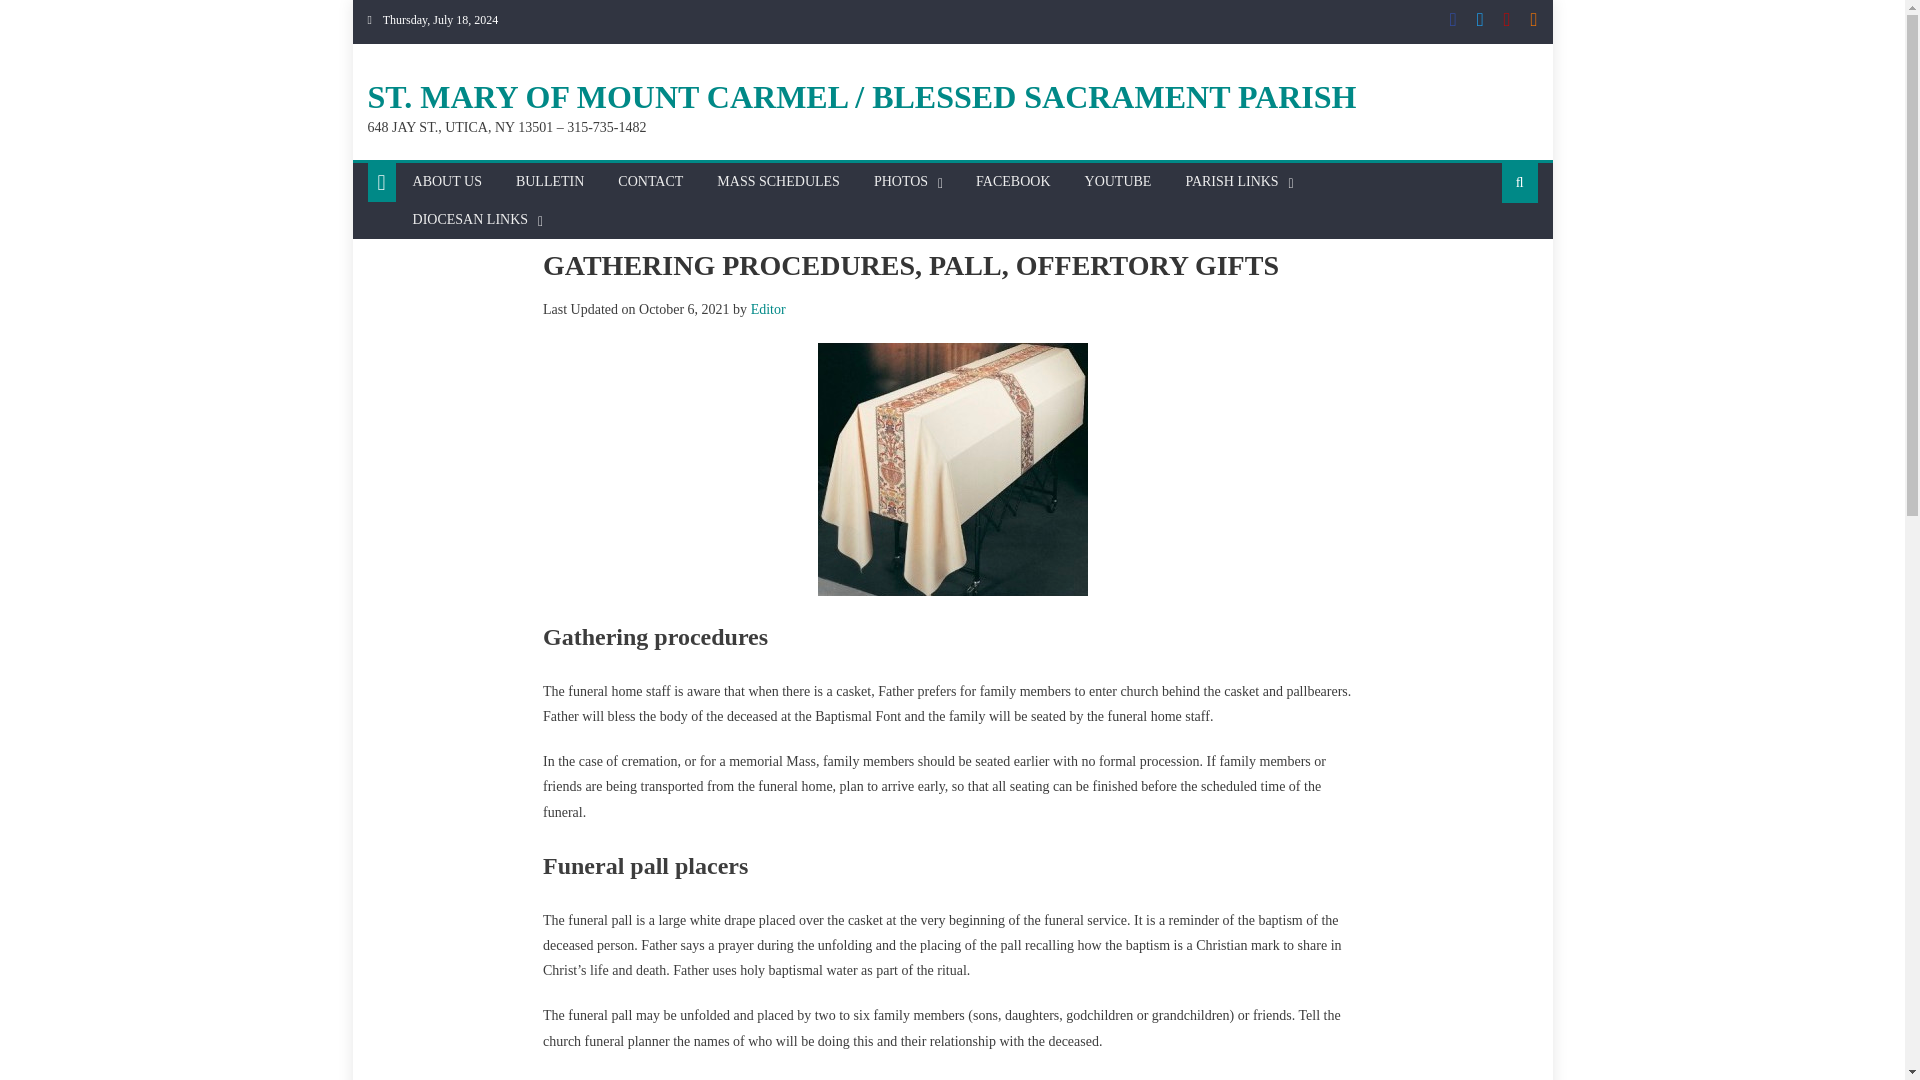  I want to click on FACEBOOK, so click(1013, 182).